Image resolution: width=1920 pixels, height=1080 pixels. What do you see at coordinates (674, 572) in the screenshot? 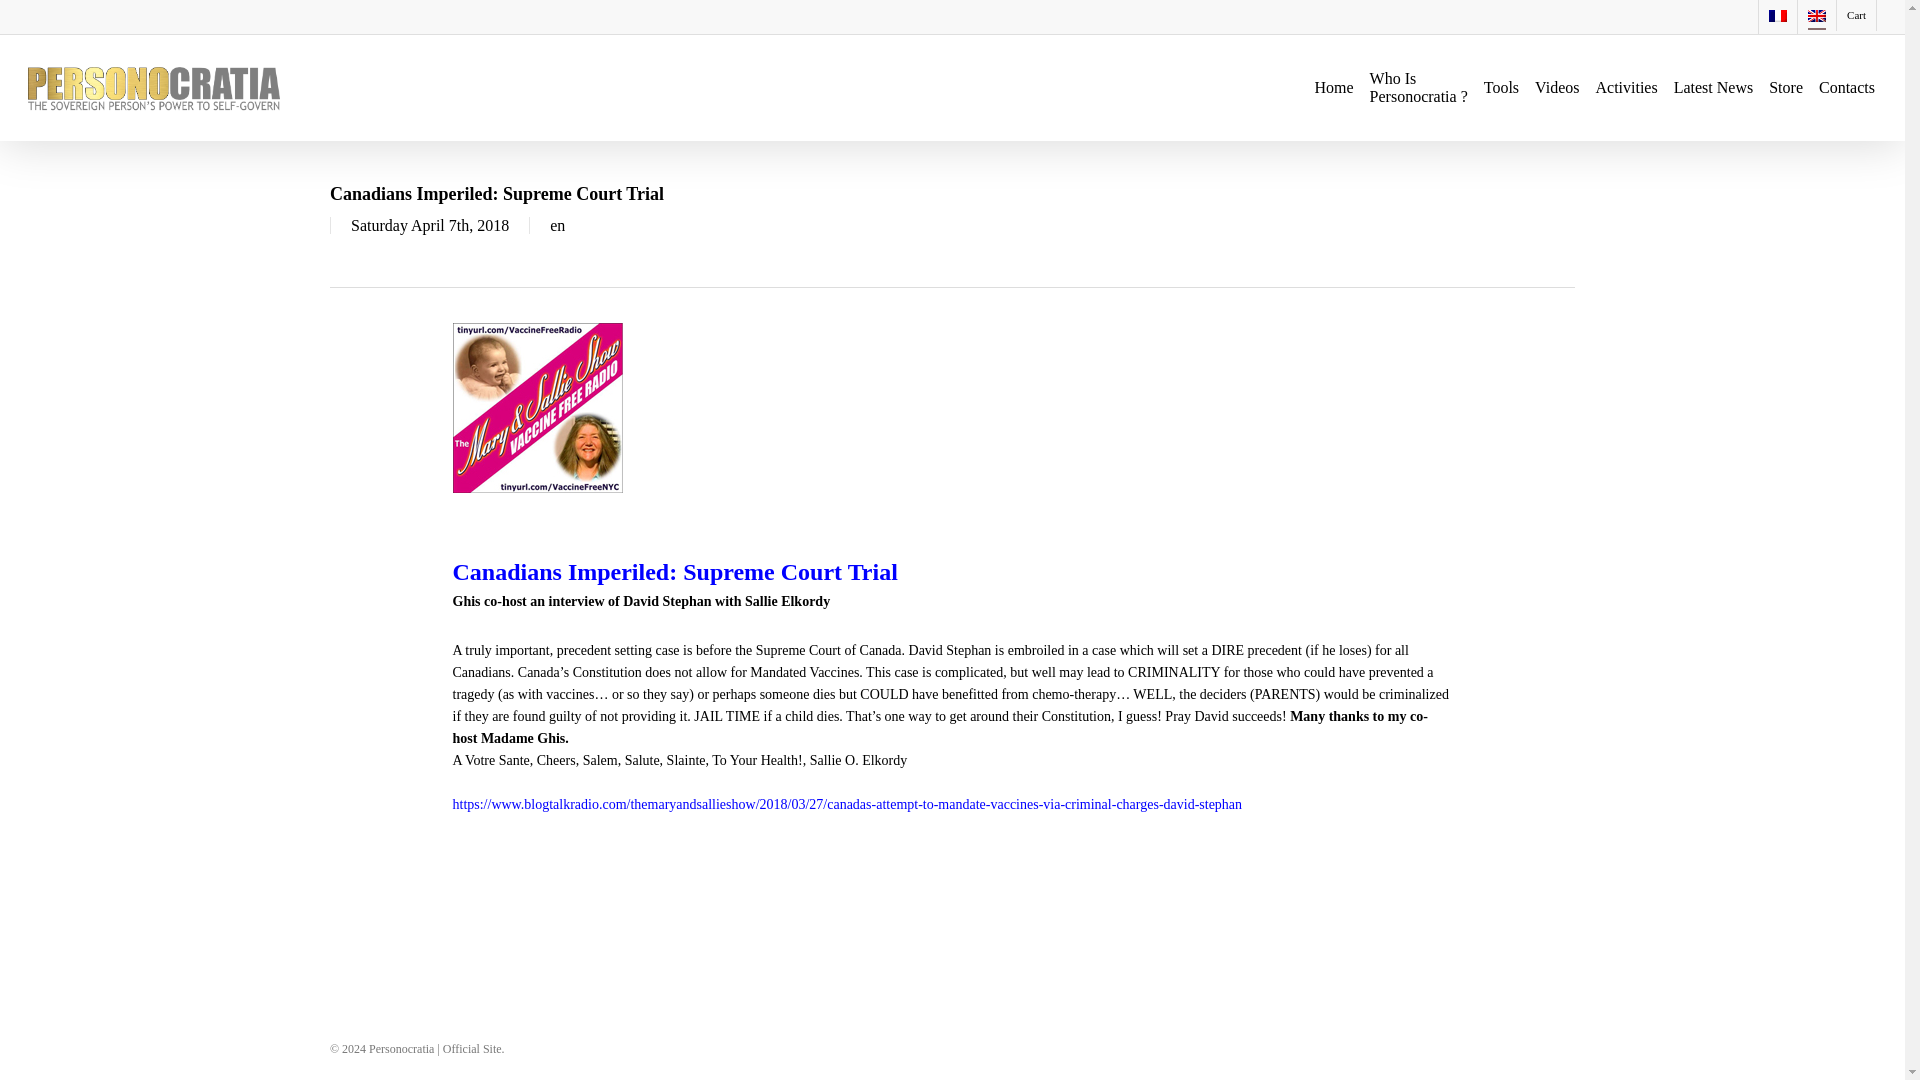
I see `Videos` at bounding box center [674, 572].